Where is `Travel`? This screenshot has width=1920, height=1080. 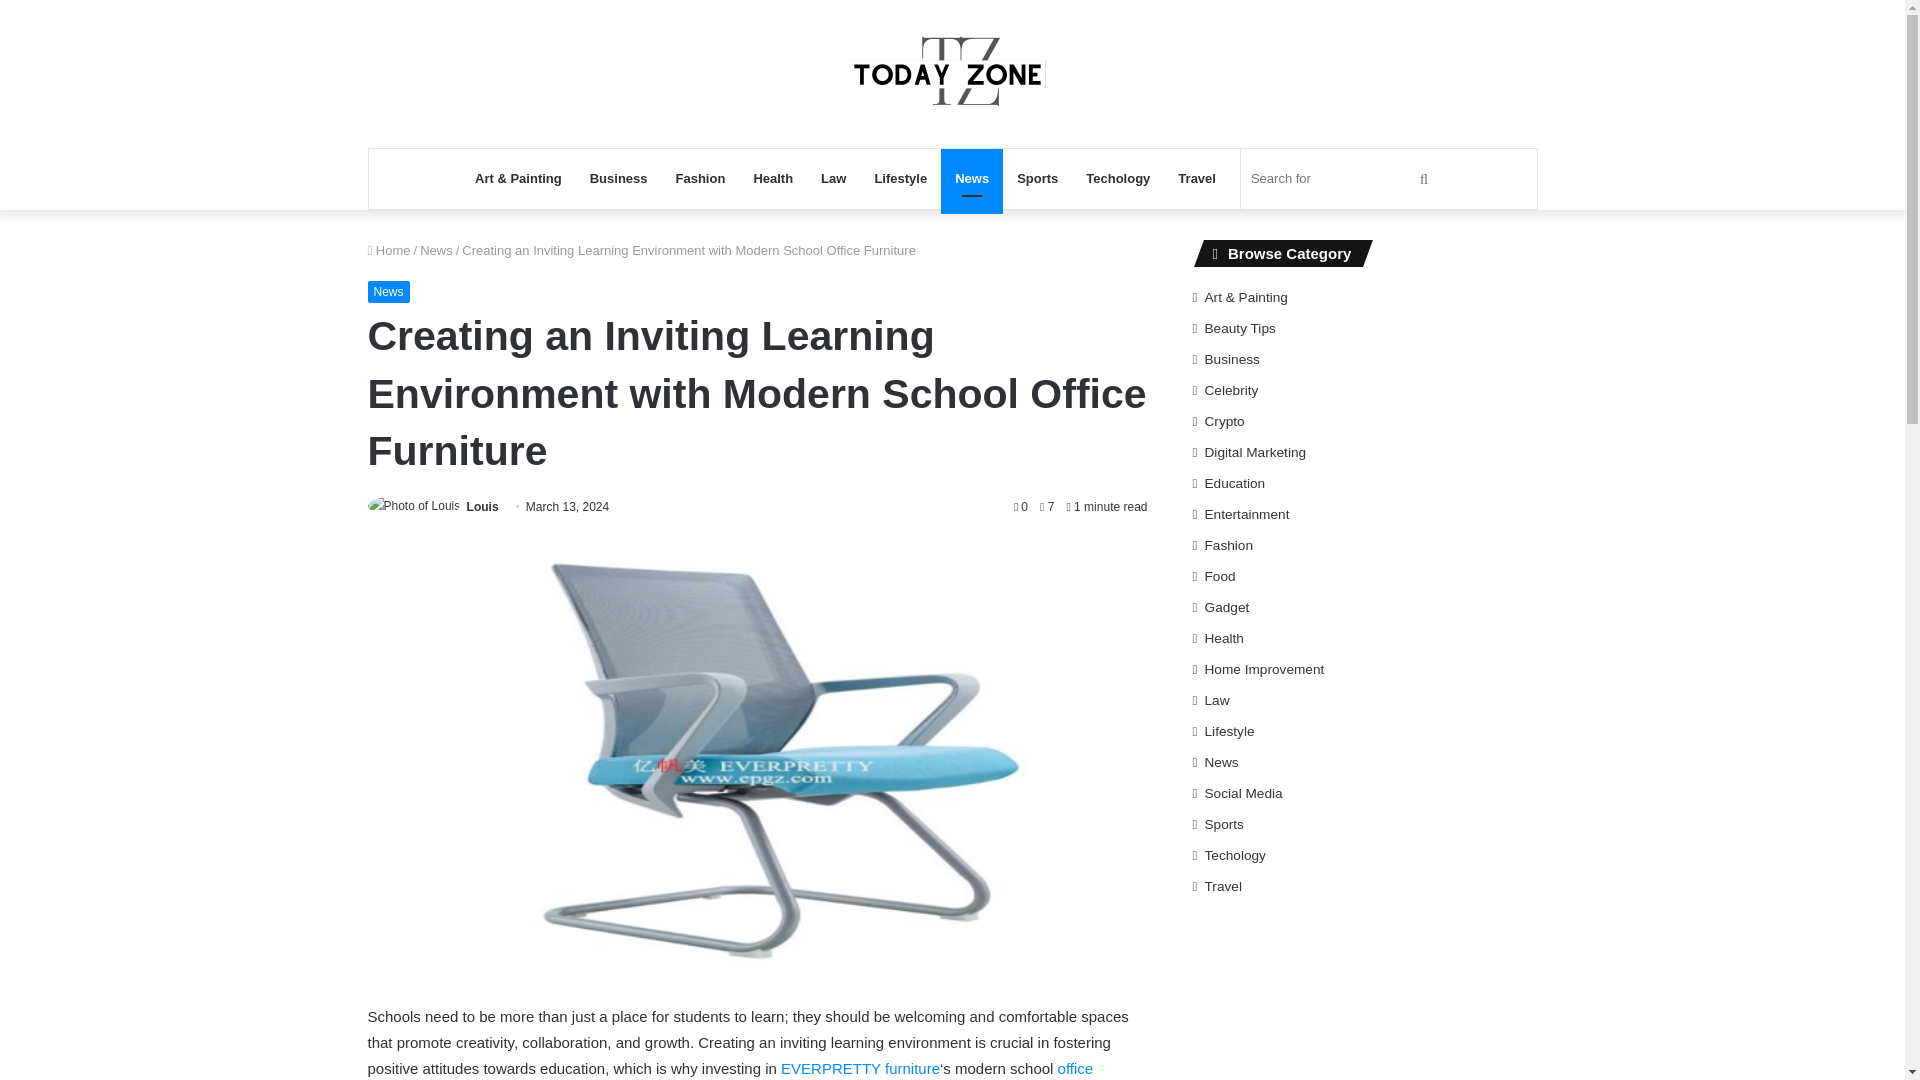 Travel is located at coordinates (1196, 179).